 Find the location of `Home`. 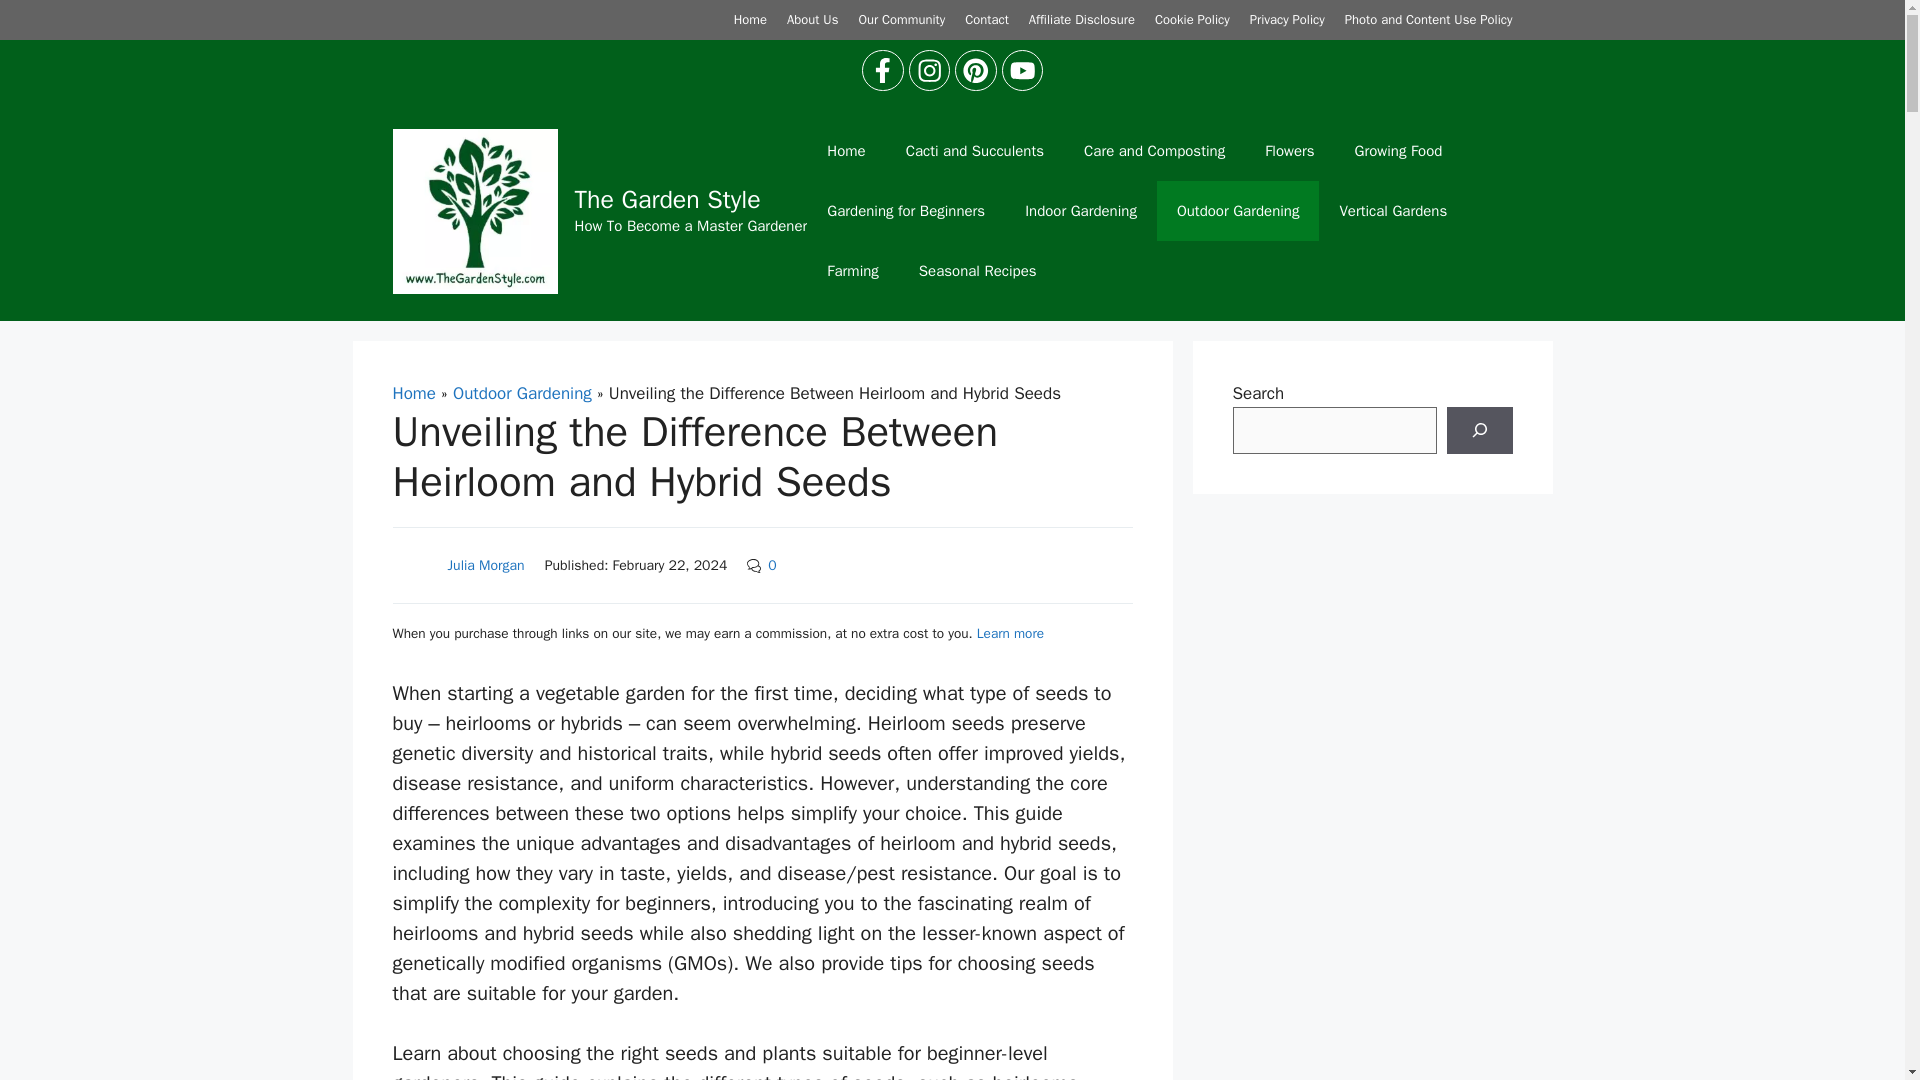

Home is located at coordinates (413, 393).